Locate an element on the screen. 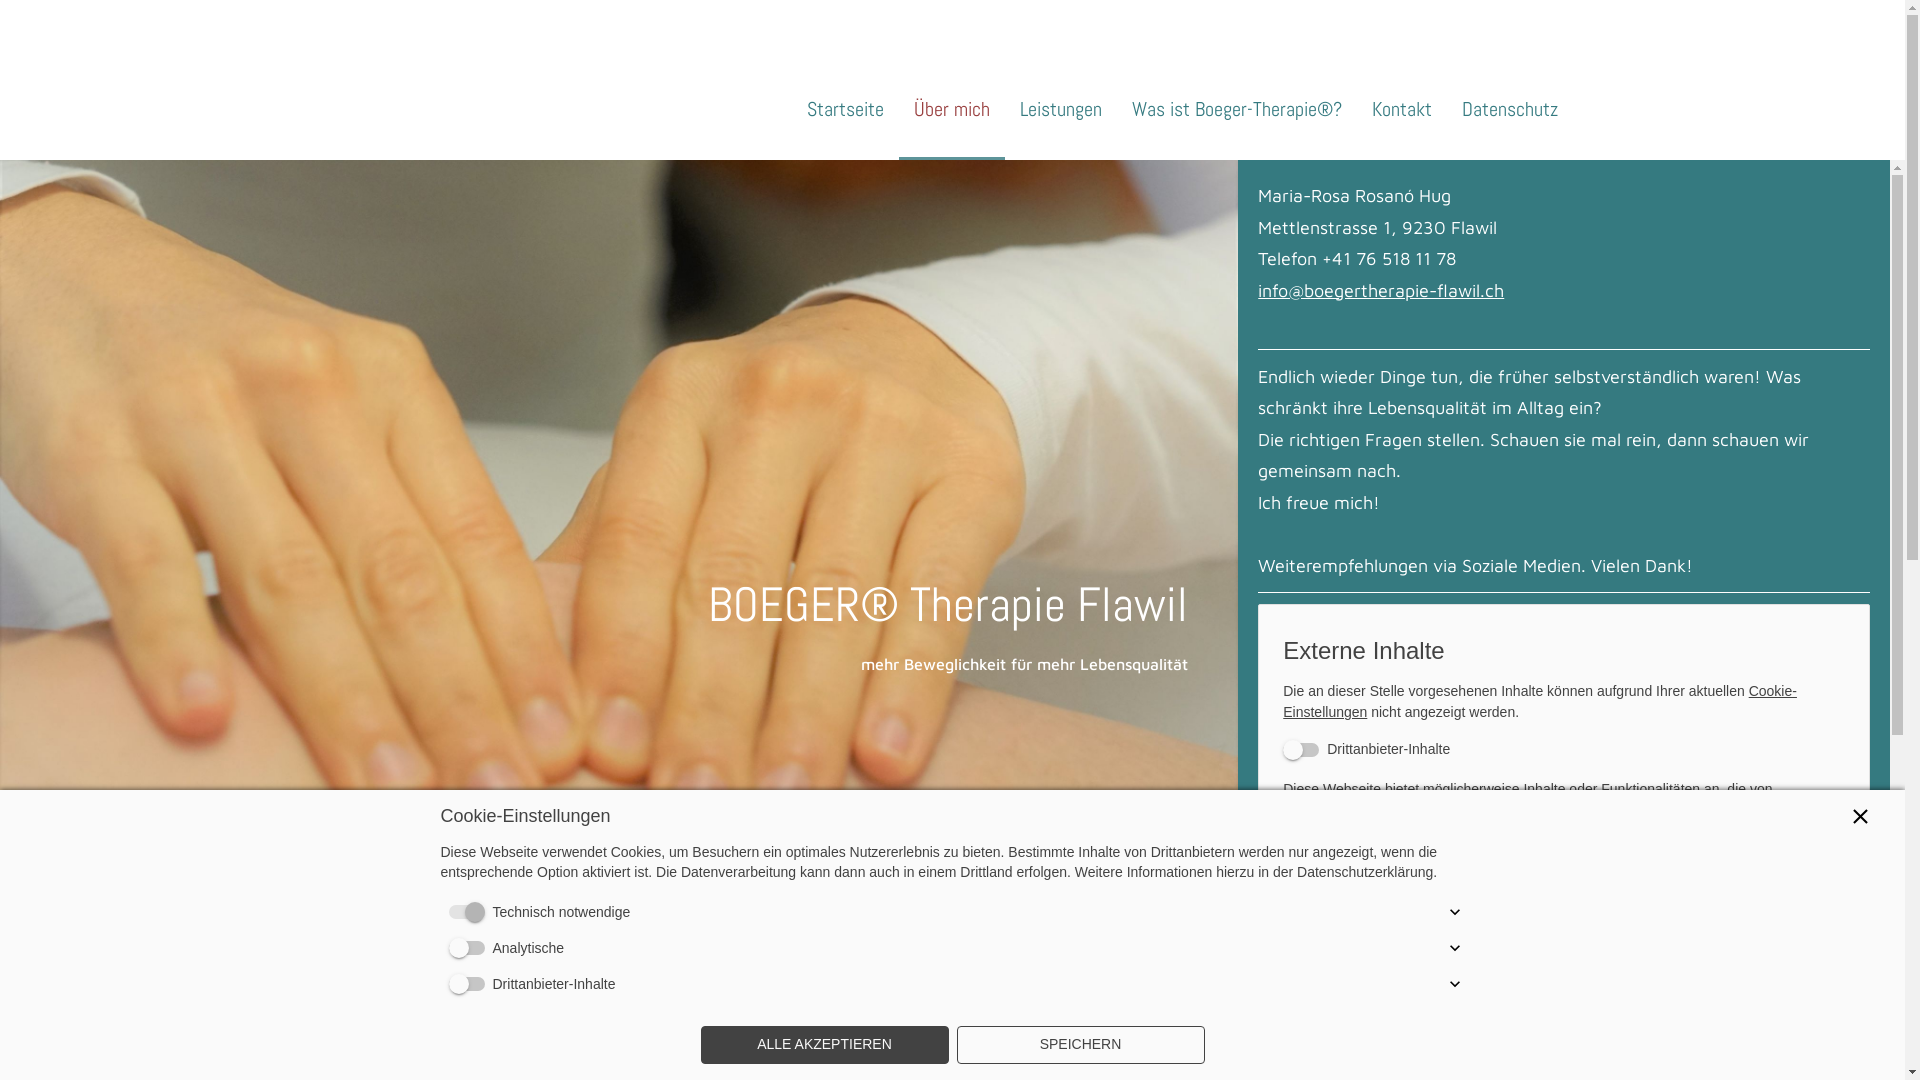  info@boegertherapie-flawil.ch is located at coordinates (1381, 290).